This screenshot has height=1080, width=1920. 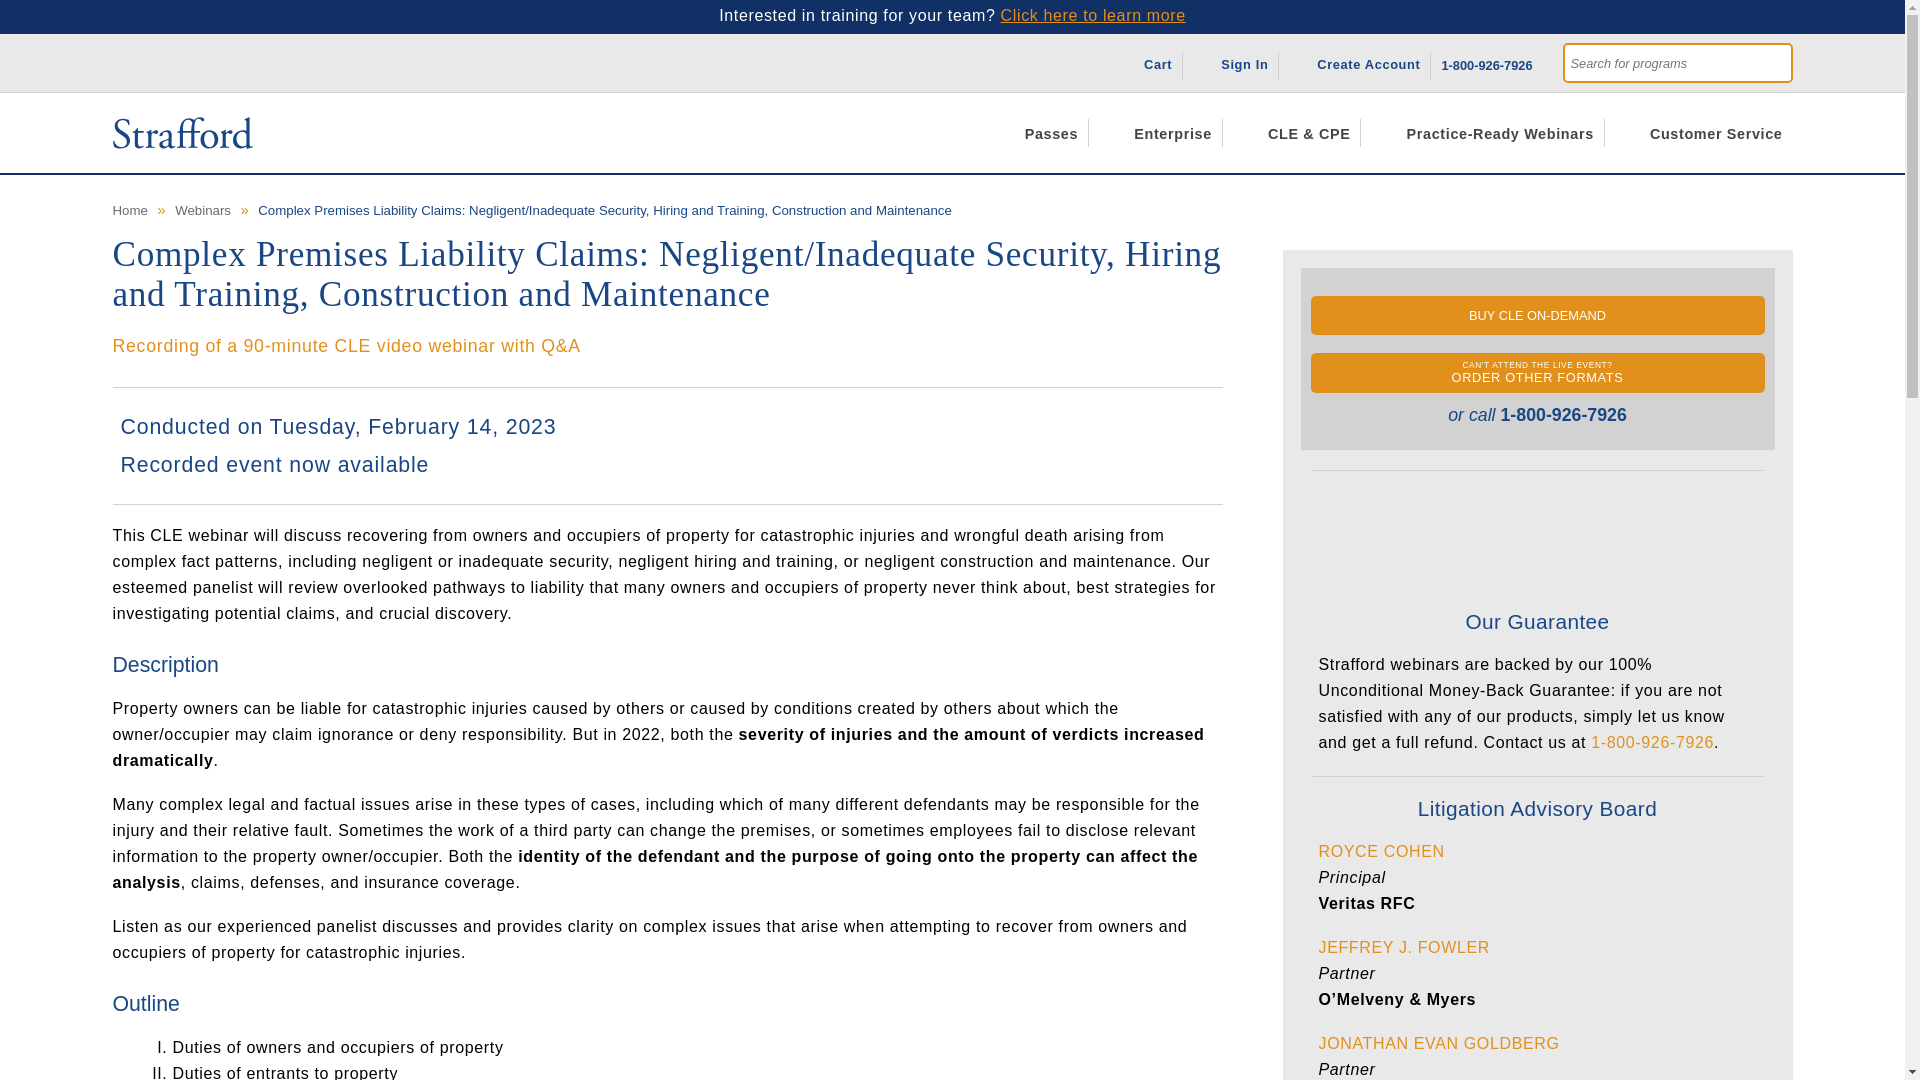 What do you see at coordinates (1040, 132) in the screenshot?
I see `Passes` at bounding box center [1040, 132].